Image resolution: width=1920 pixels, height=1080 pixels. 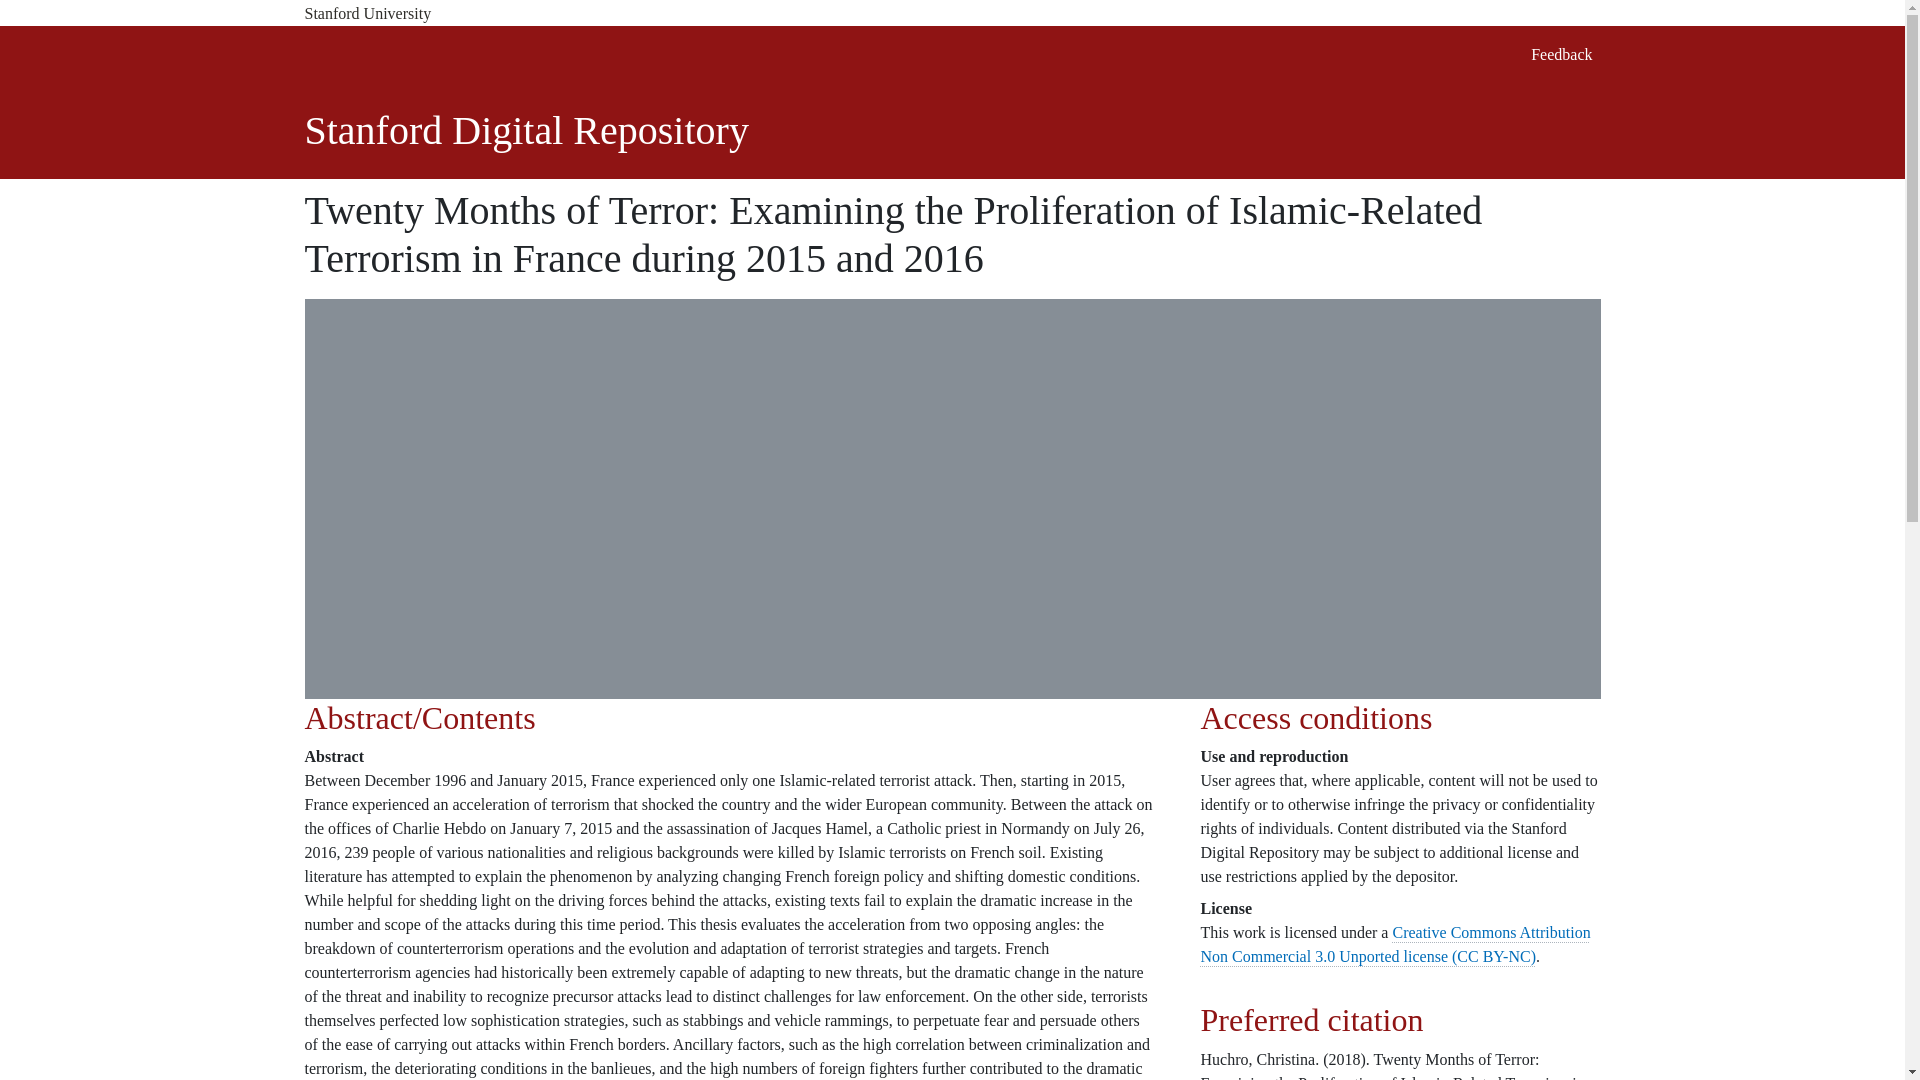 What do you see at coordinates (526, 130) in the screenshot?
I see `Stanford Digital Repository` at bounding box center [526, 130].